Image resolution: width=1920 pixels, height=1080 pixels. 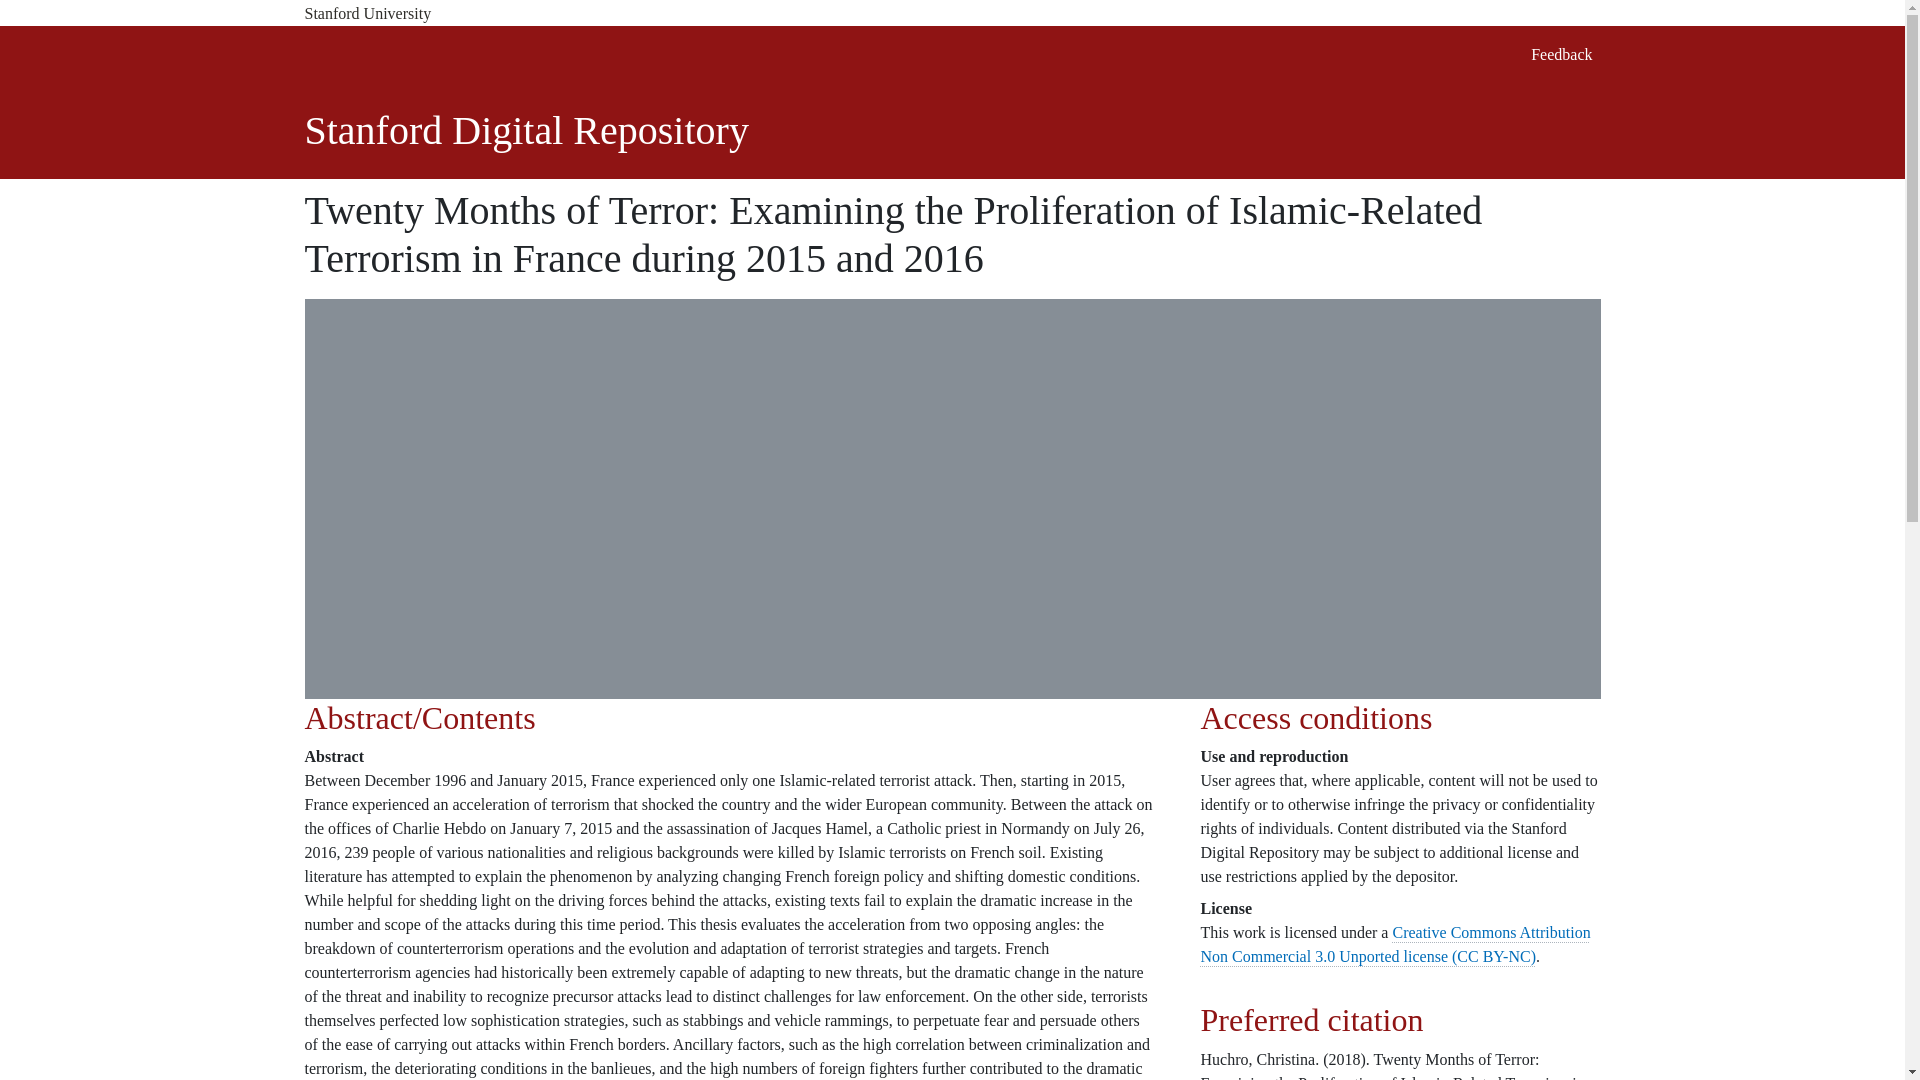 What do you see at coordinates (526, 130) in the screenshot?
I see `Stanford Digital Repository` at bounding box center [526, 130].